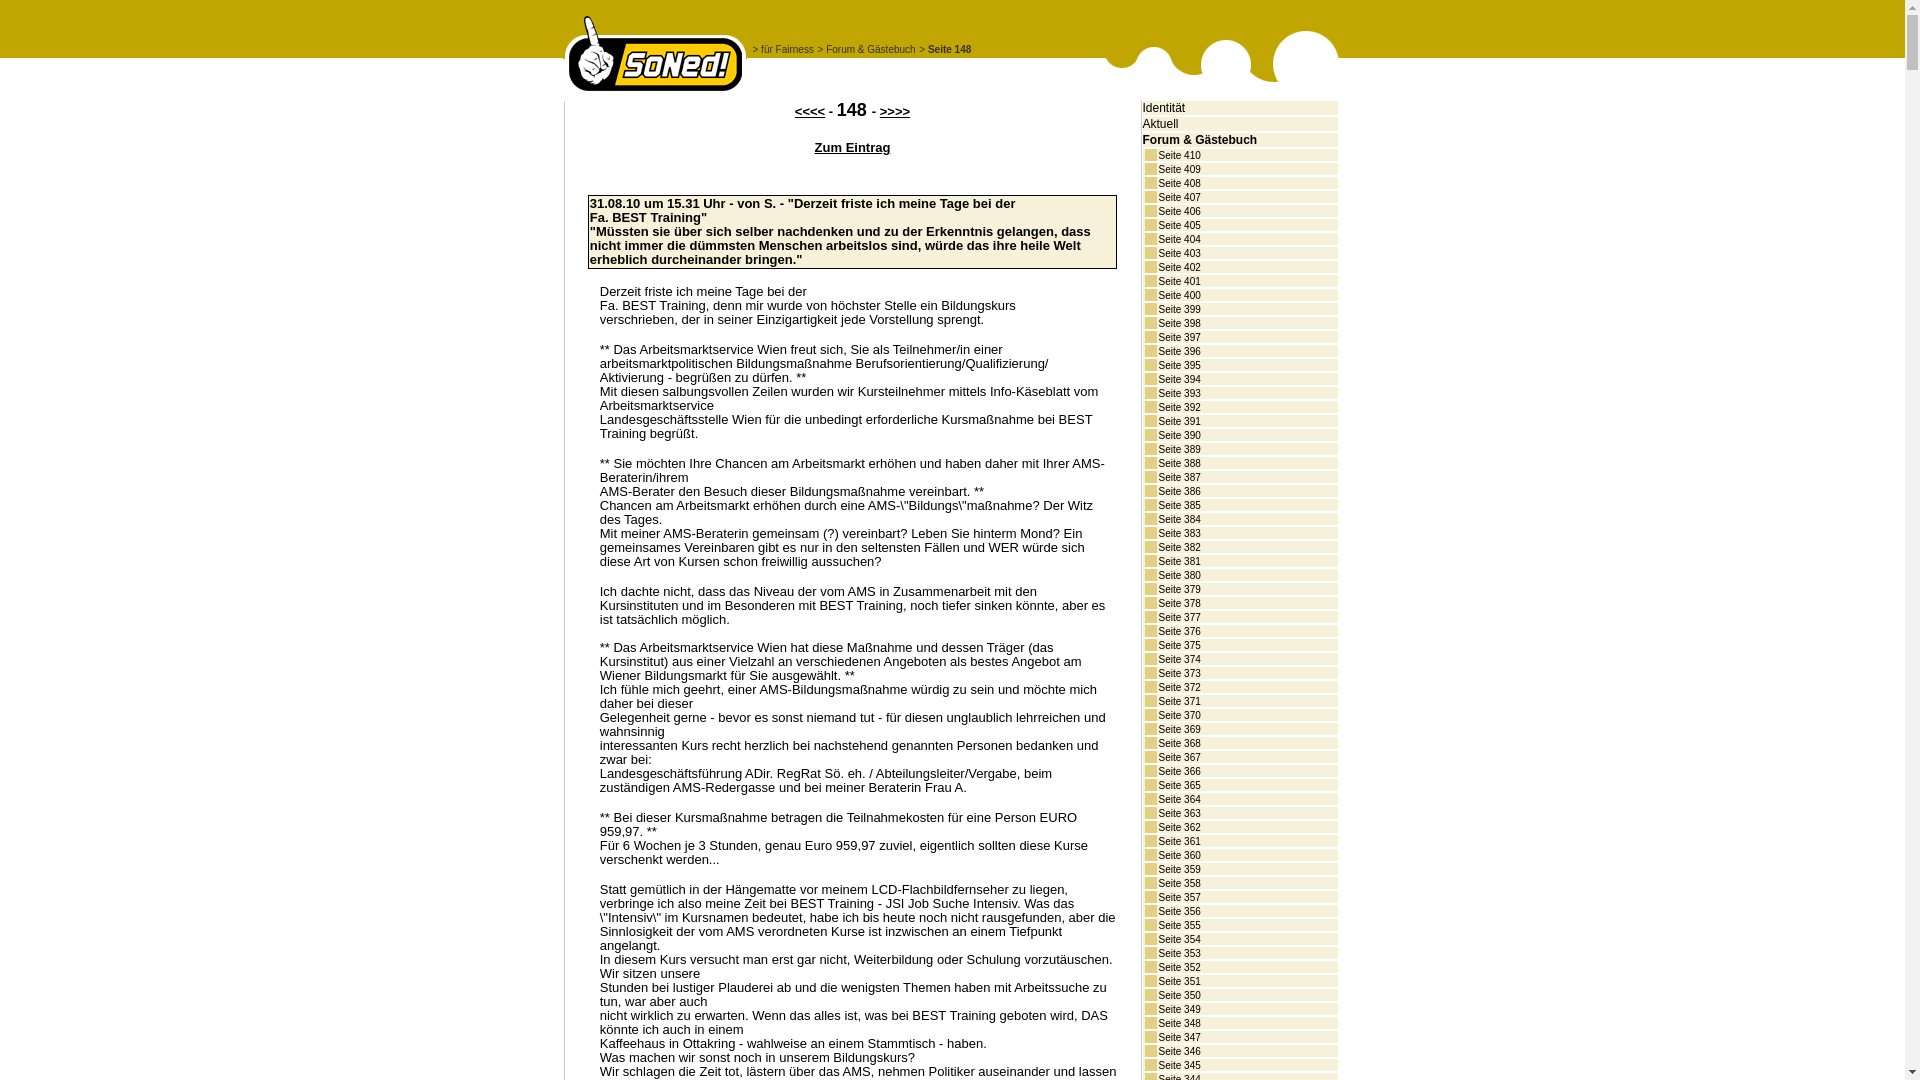 This screenshot has width=1920, height=1080. I want to click on Seite 382, so click(1178, 548).